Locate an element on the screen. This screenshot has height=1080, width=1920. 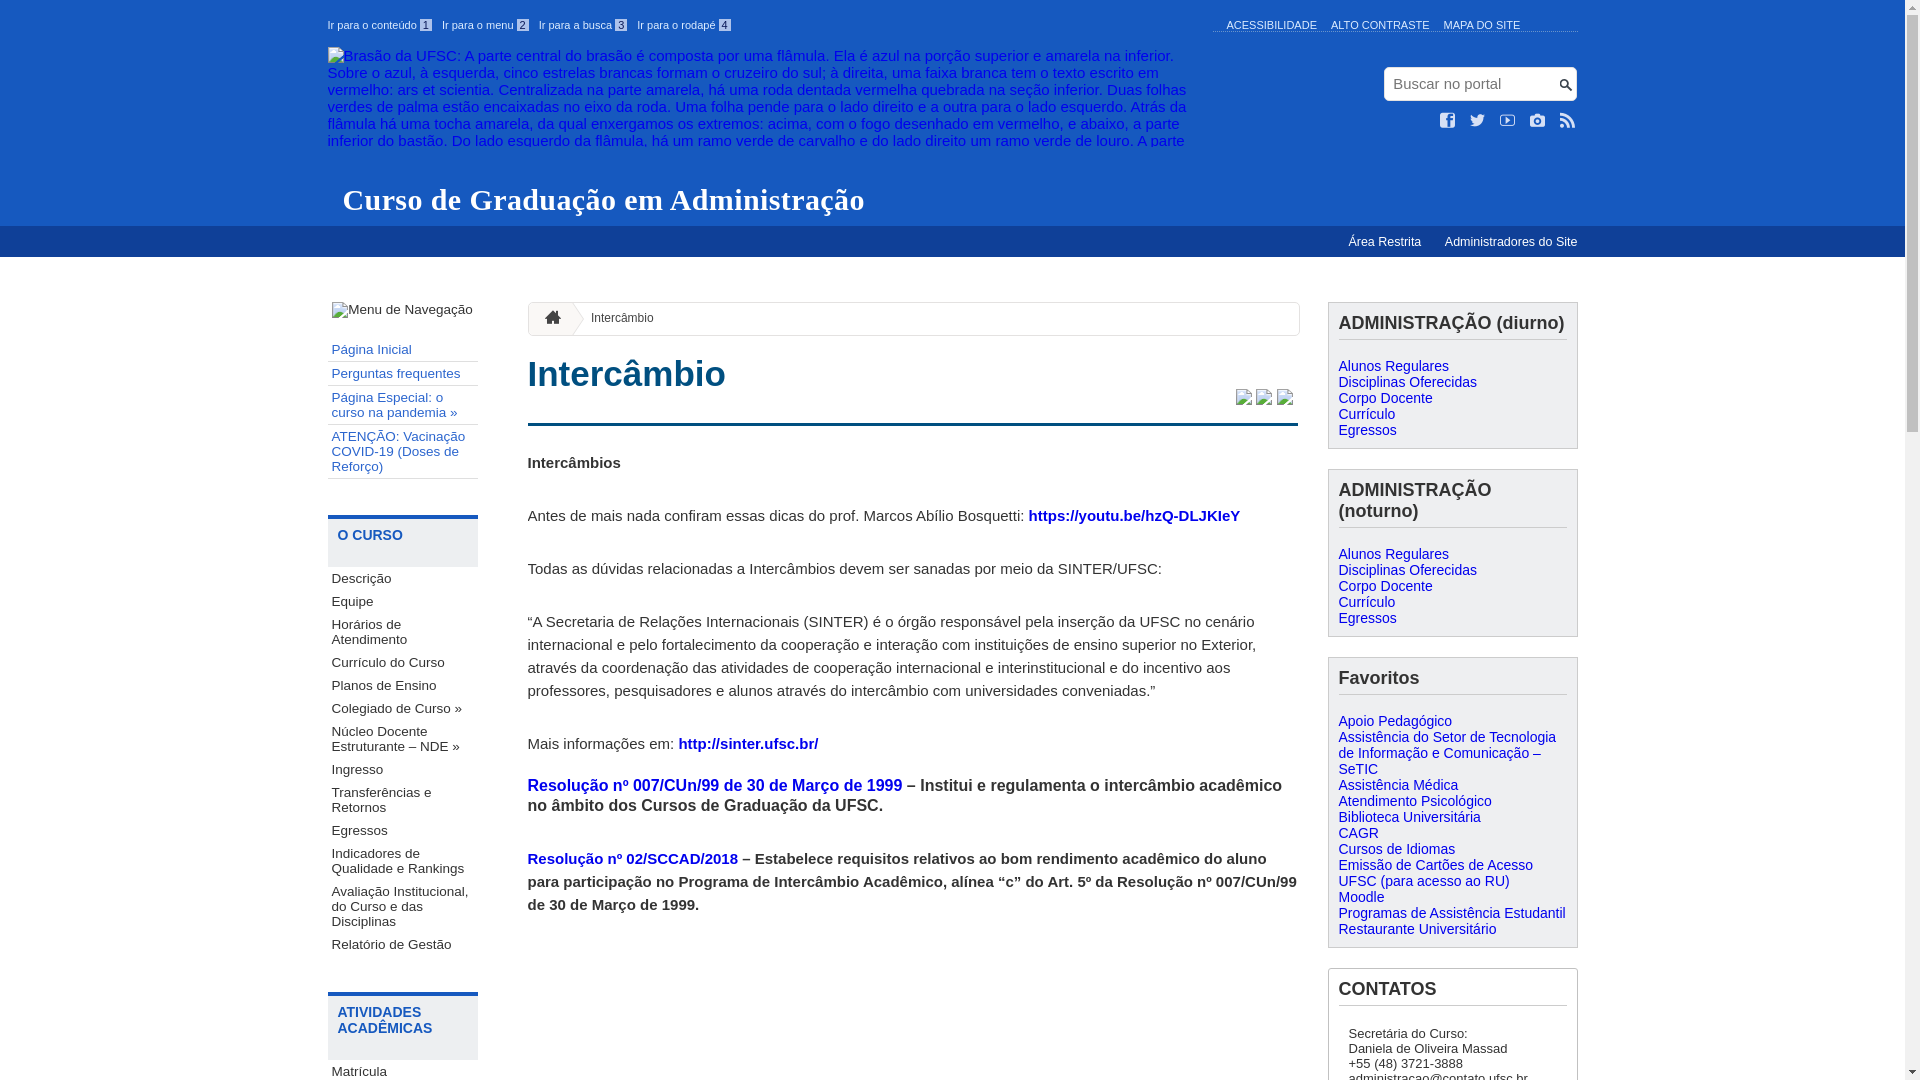
Corpo Docente is located at coordinates (1385, 398).